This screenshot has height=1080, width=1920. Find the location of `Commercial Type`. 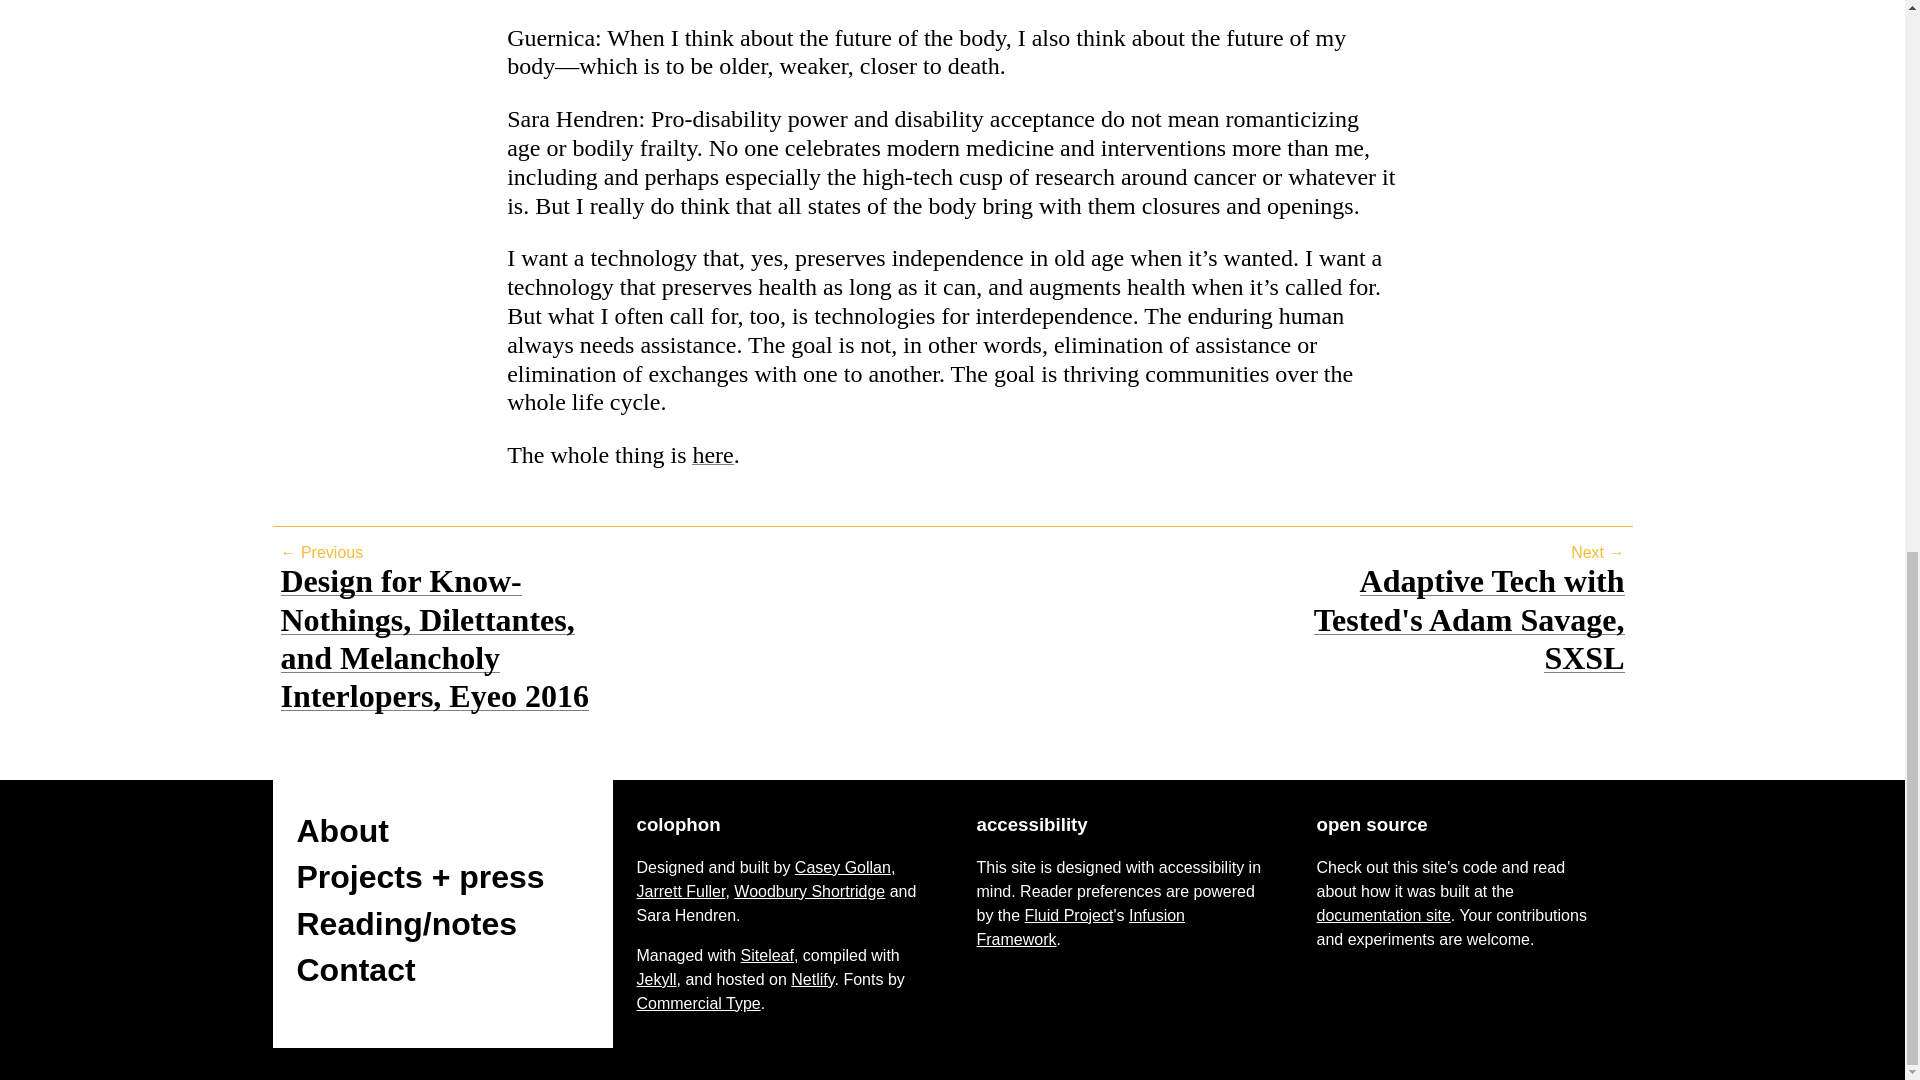

Commercial Type is located at coordinates (698, 1002).